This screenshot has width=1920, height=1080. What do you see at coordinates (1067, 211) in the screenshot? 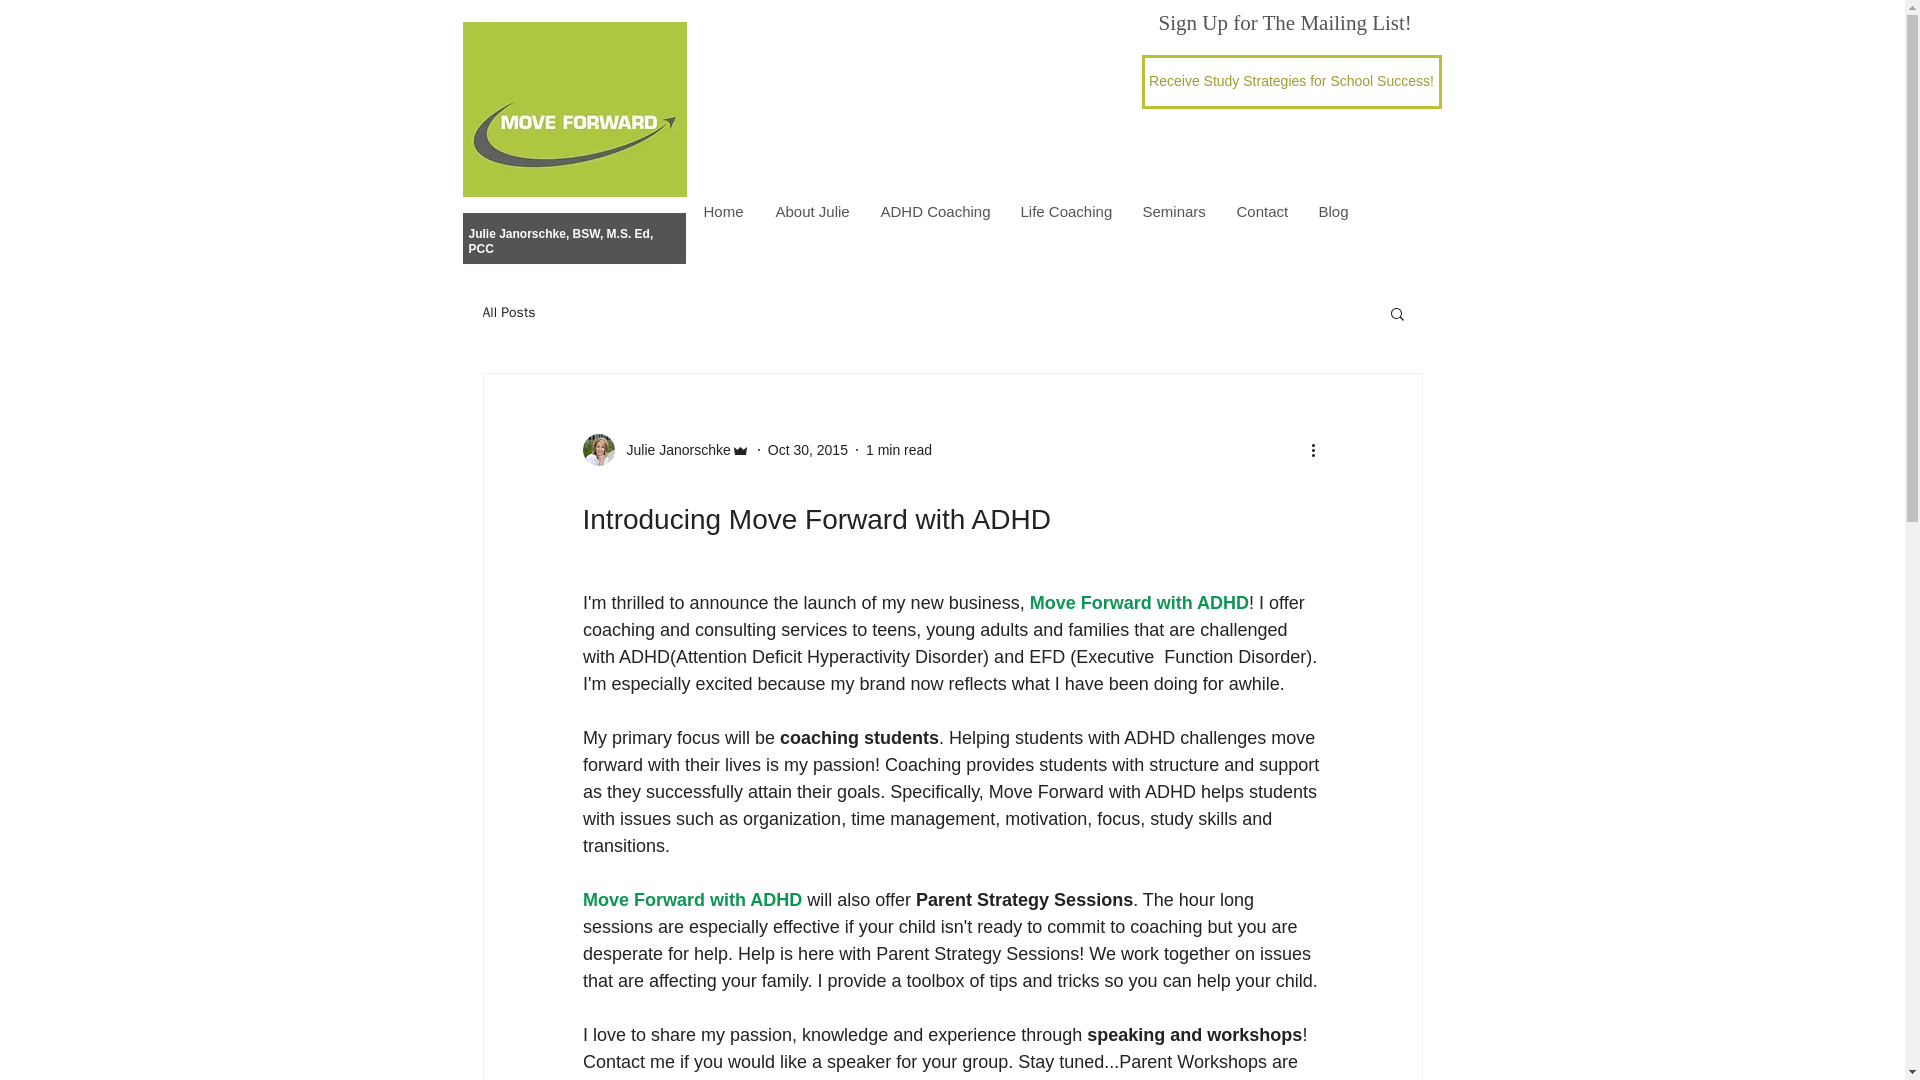
I see `Life Coaching` at bounding box center [1067, 211].